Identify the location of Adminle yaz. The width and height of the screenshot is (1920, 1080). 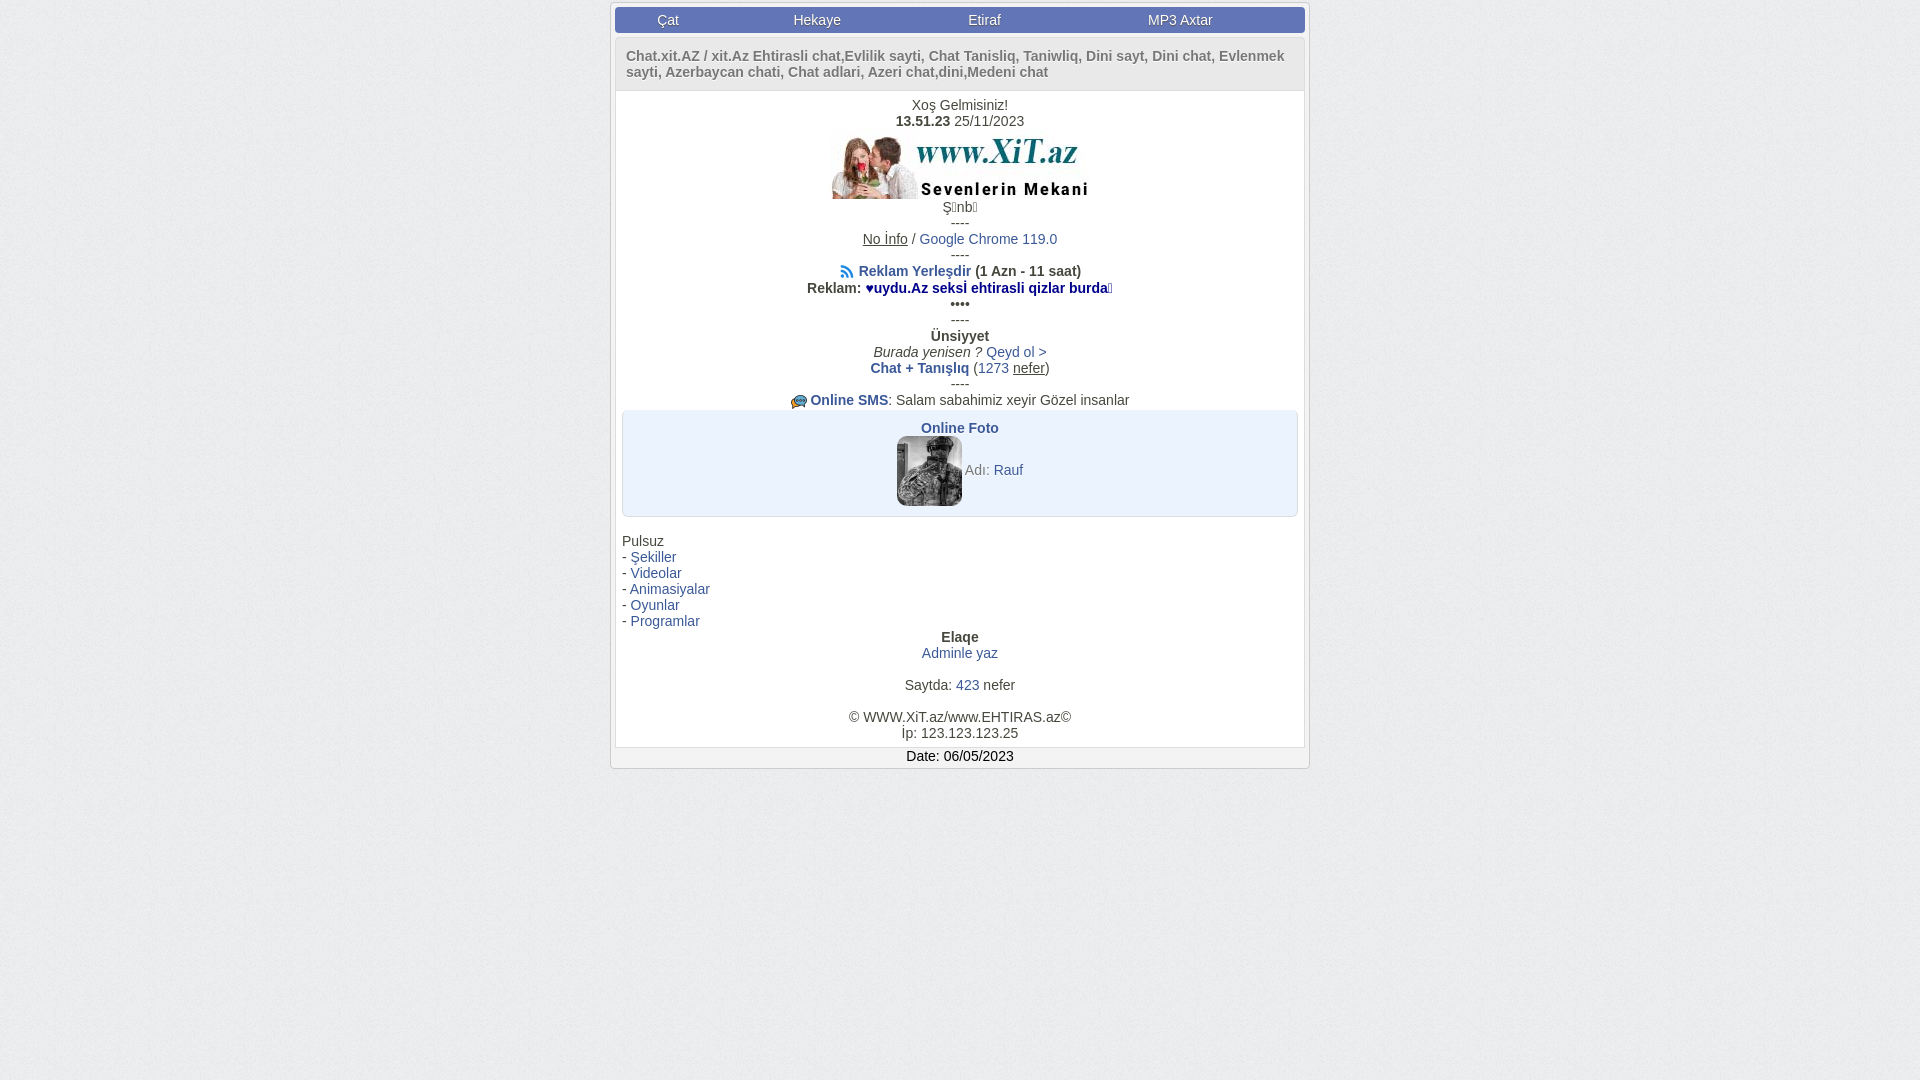
(960, 653).